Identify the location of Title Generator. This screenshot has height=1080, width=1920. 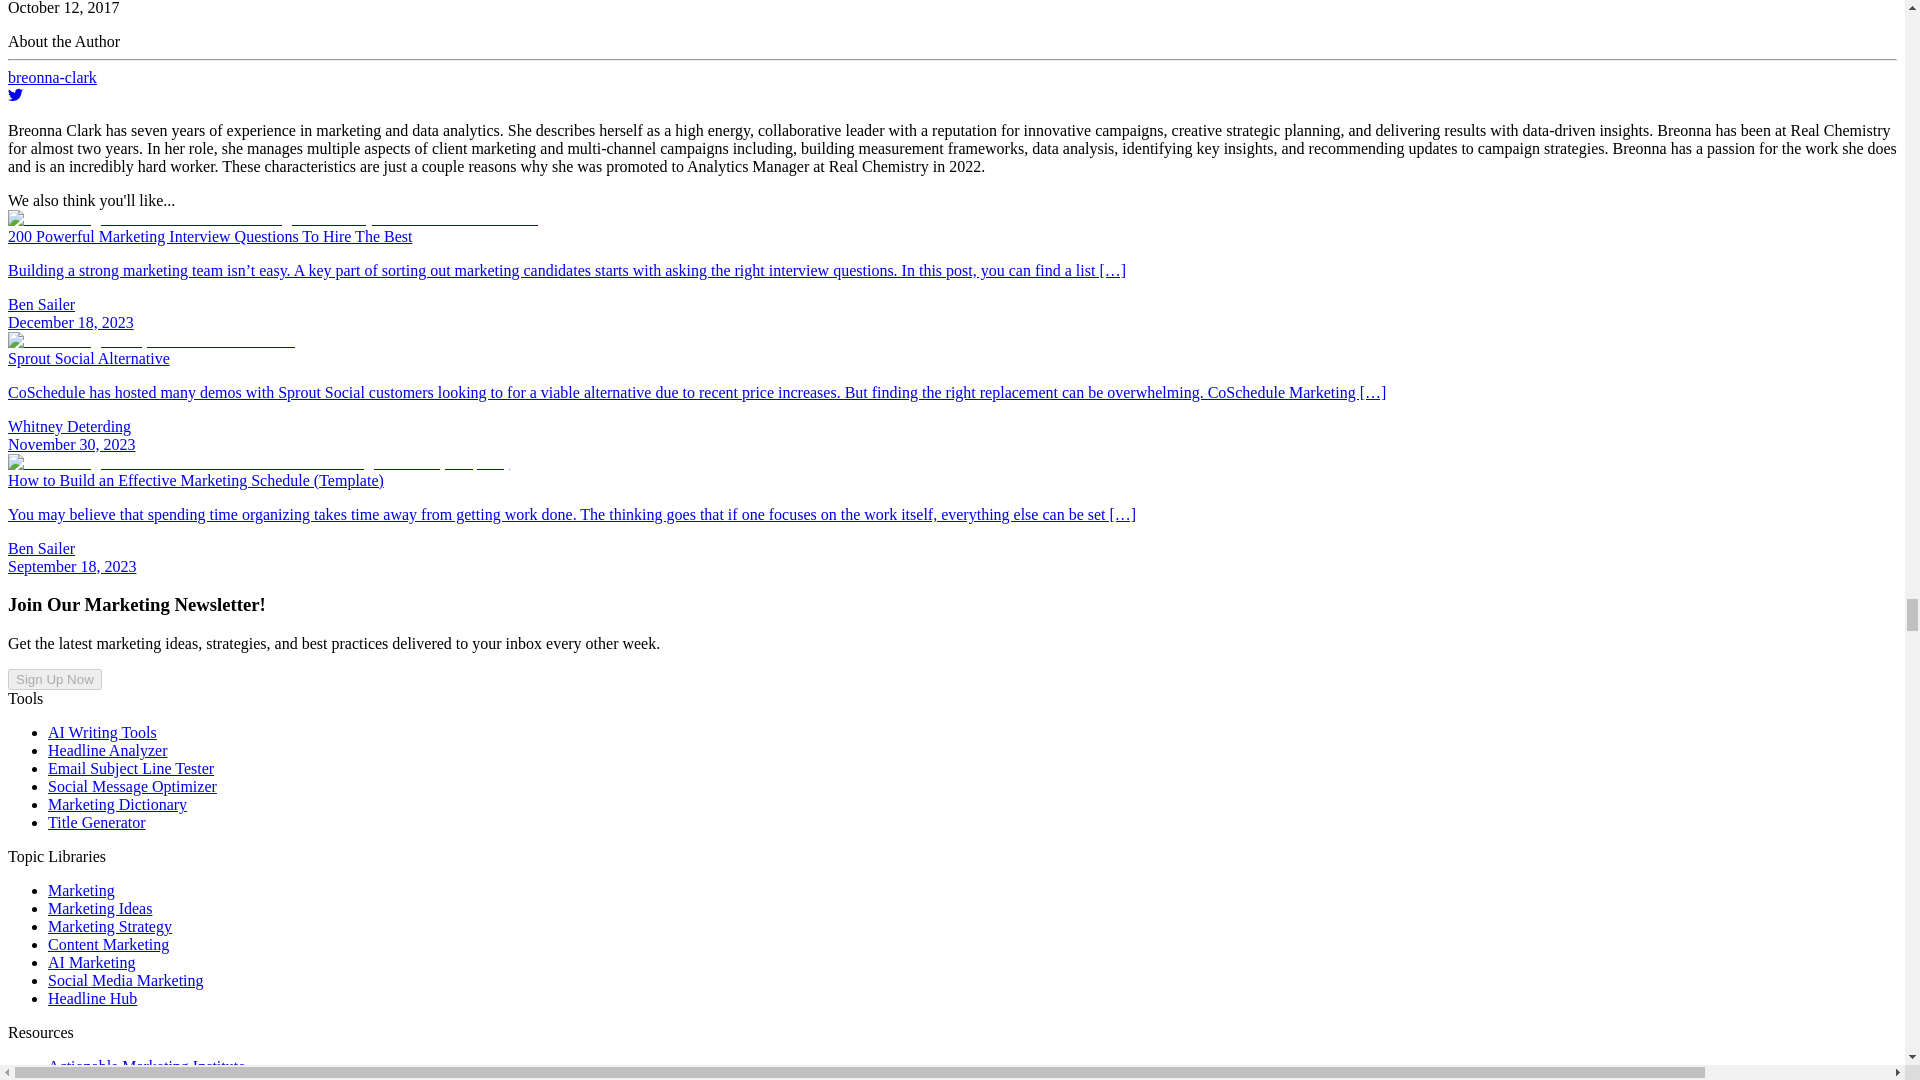
(96, 822).